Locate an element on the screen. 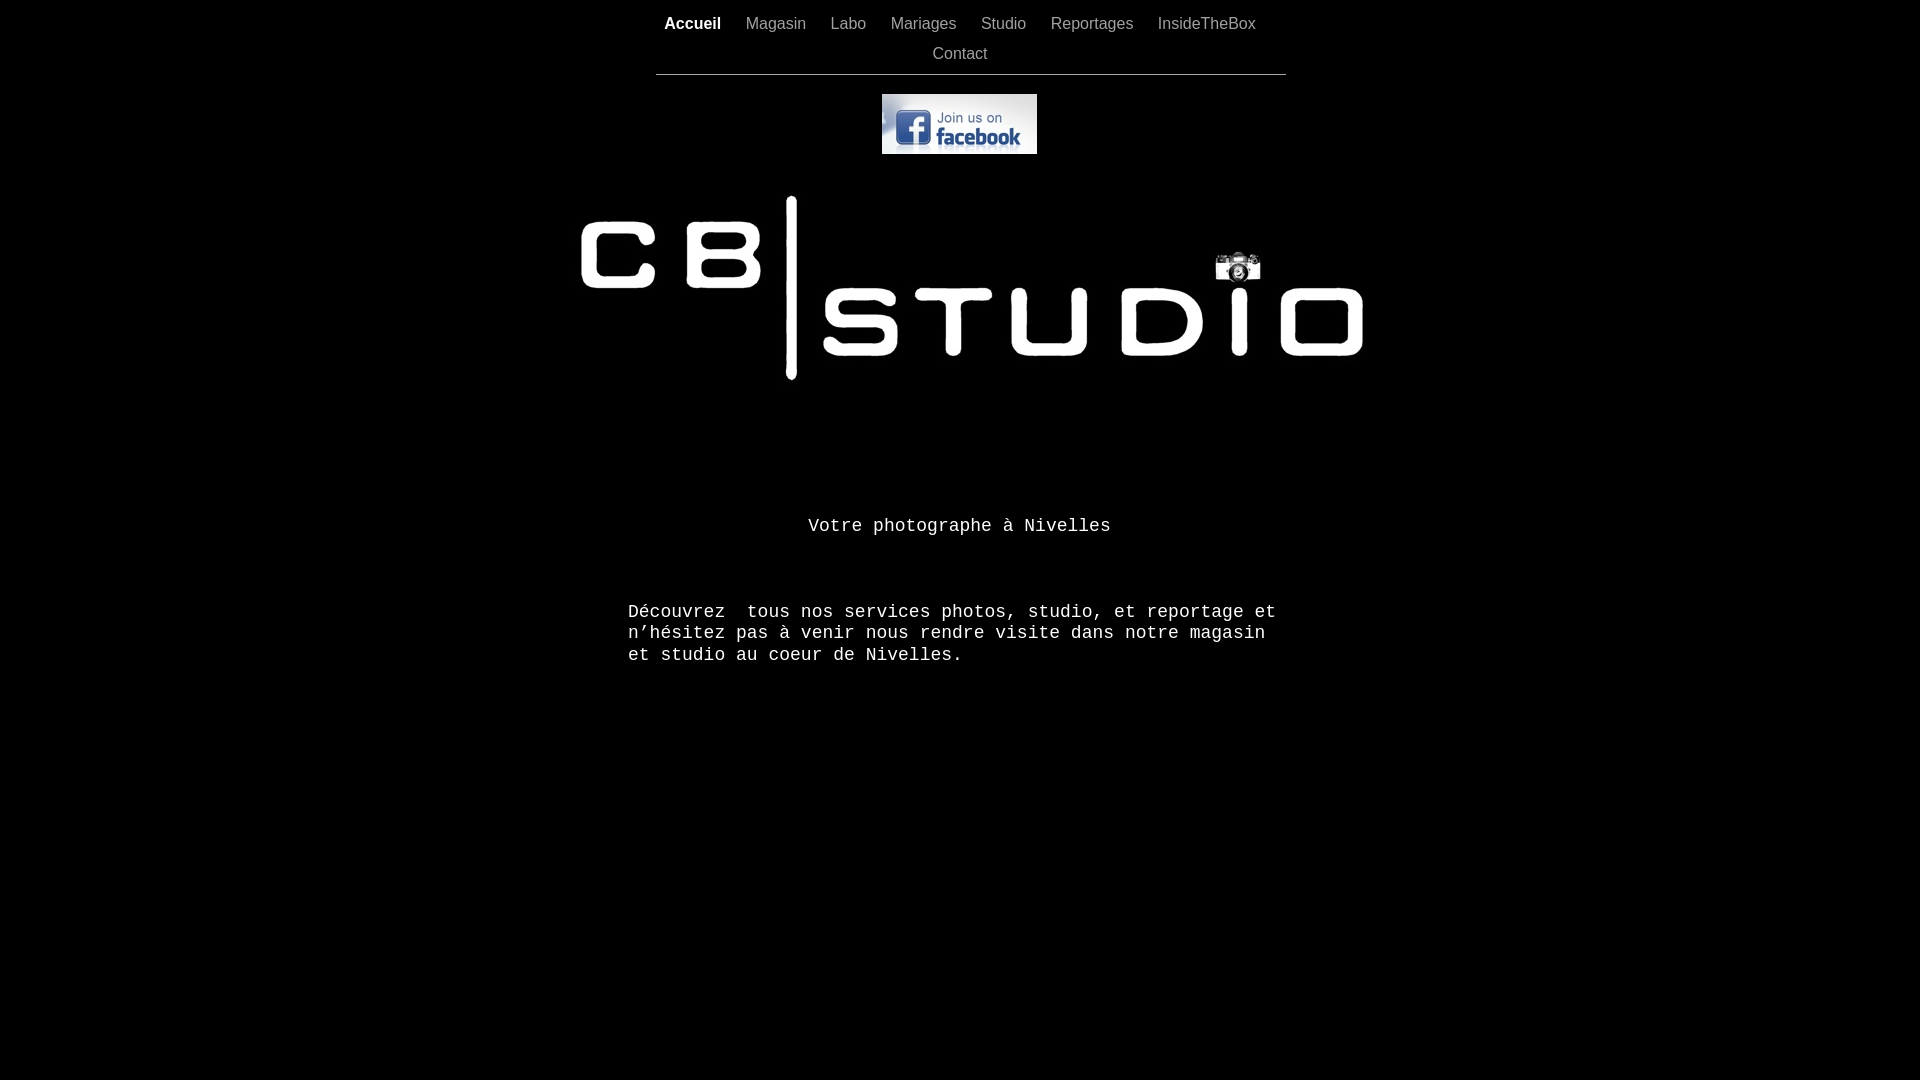 The height and width of the screenshot is (1080, 1920). Labo is located at coordinates (851, 24).